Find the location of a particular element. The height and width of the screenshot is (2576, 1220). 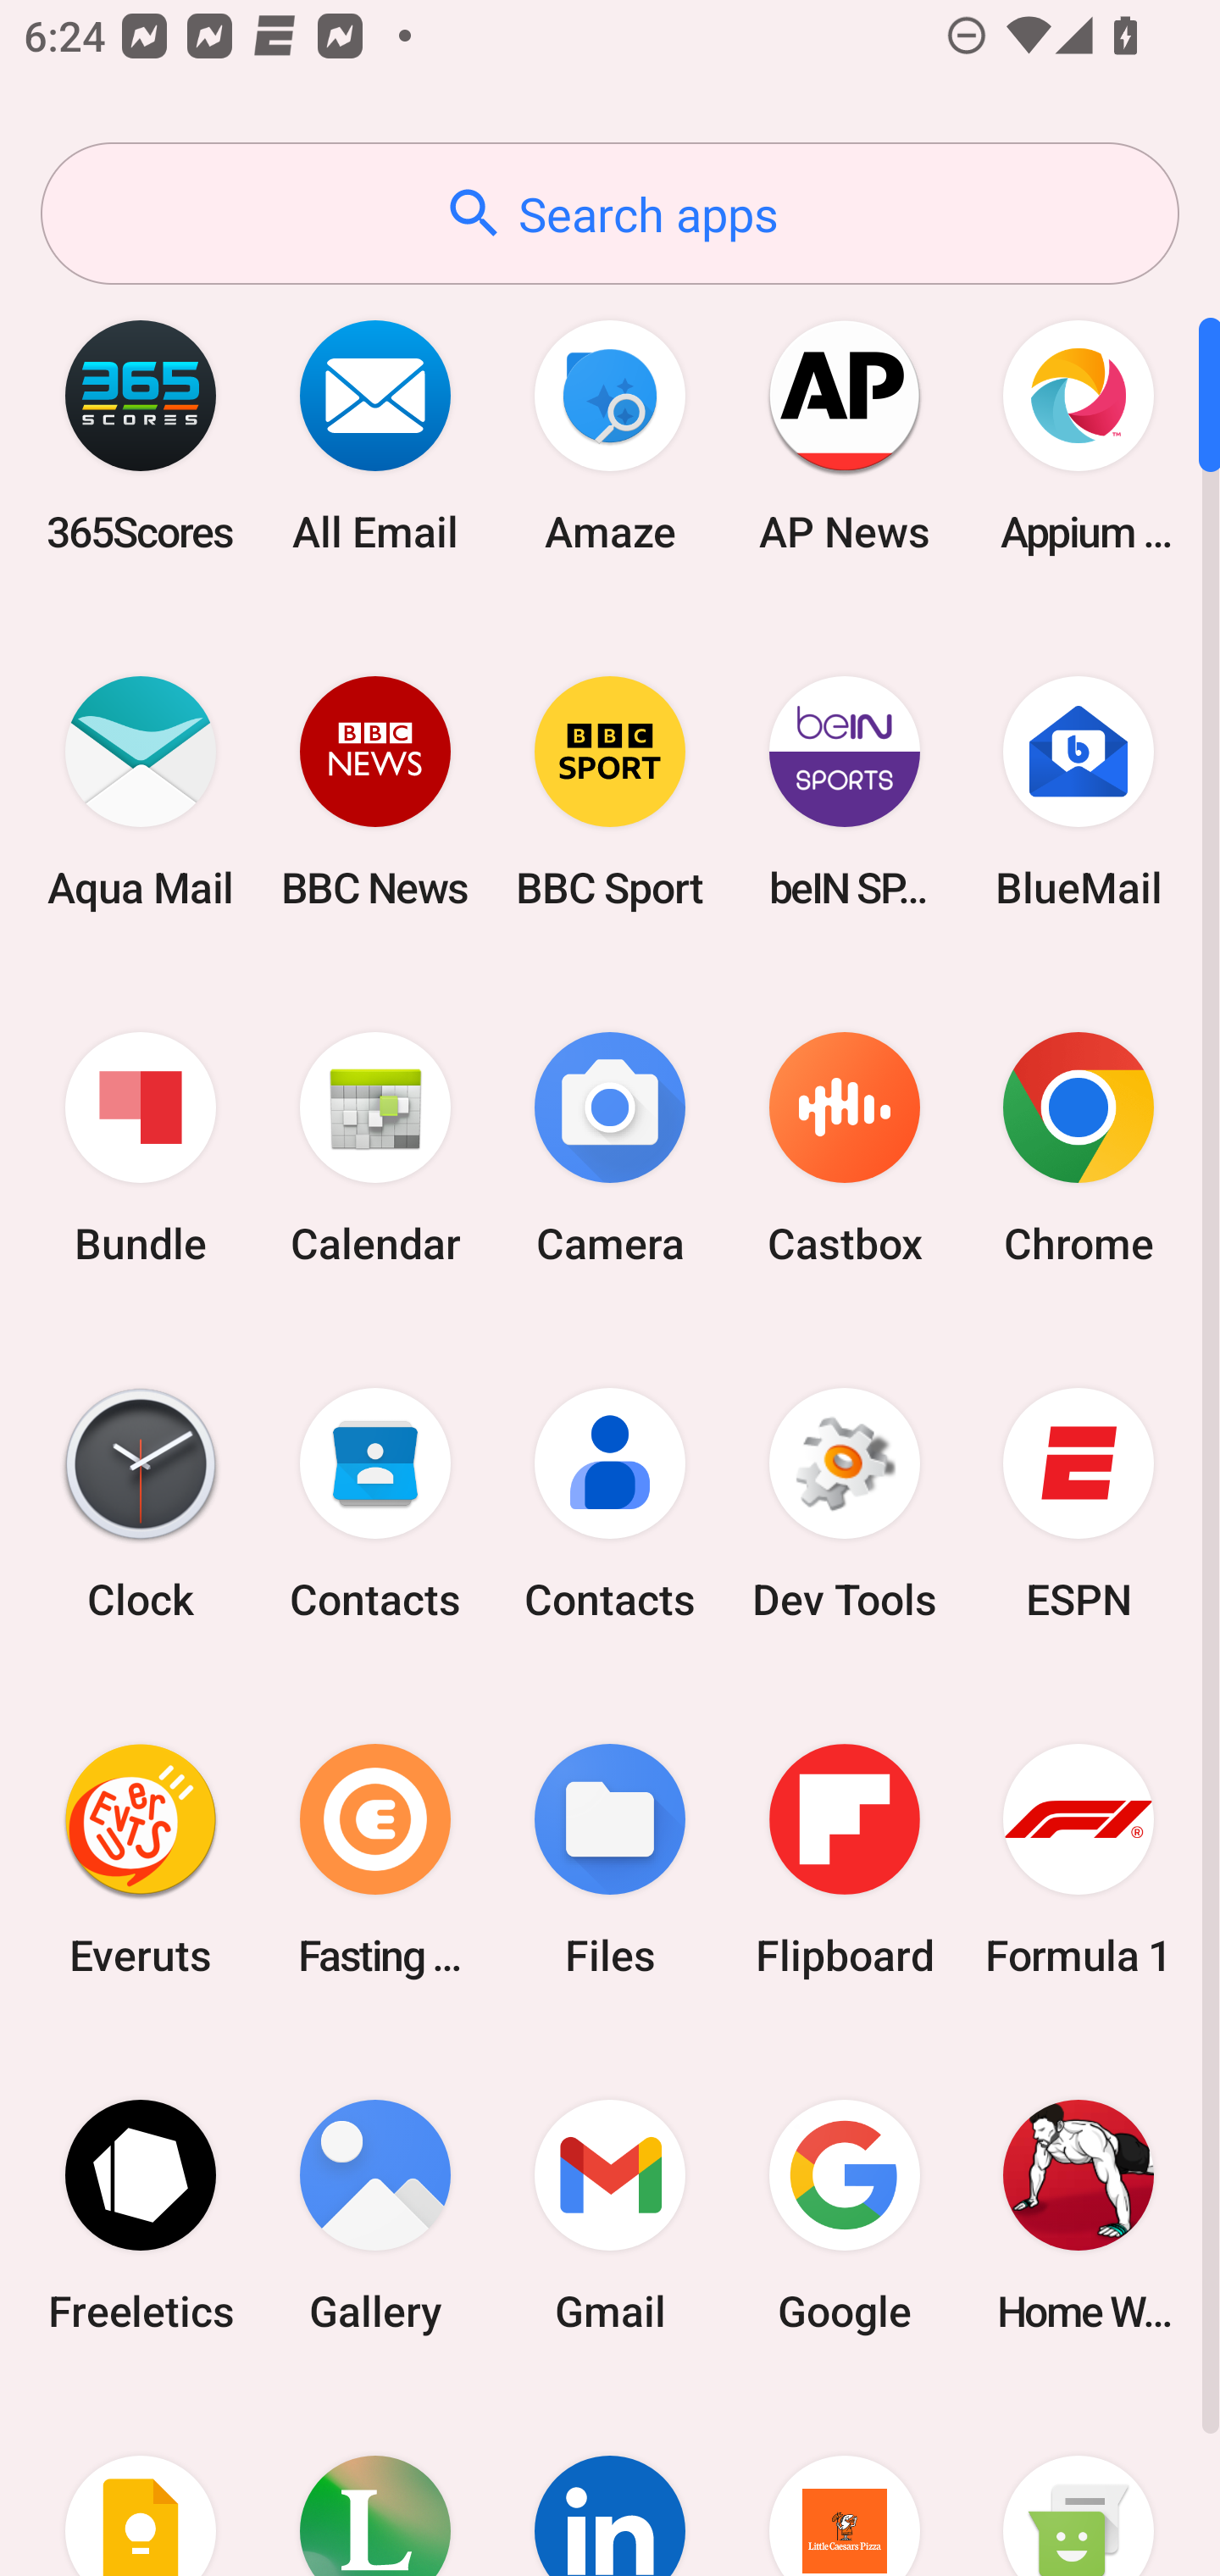

Dev Tools is located at coordinates (844, 1504).